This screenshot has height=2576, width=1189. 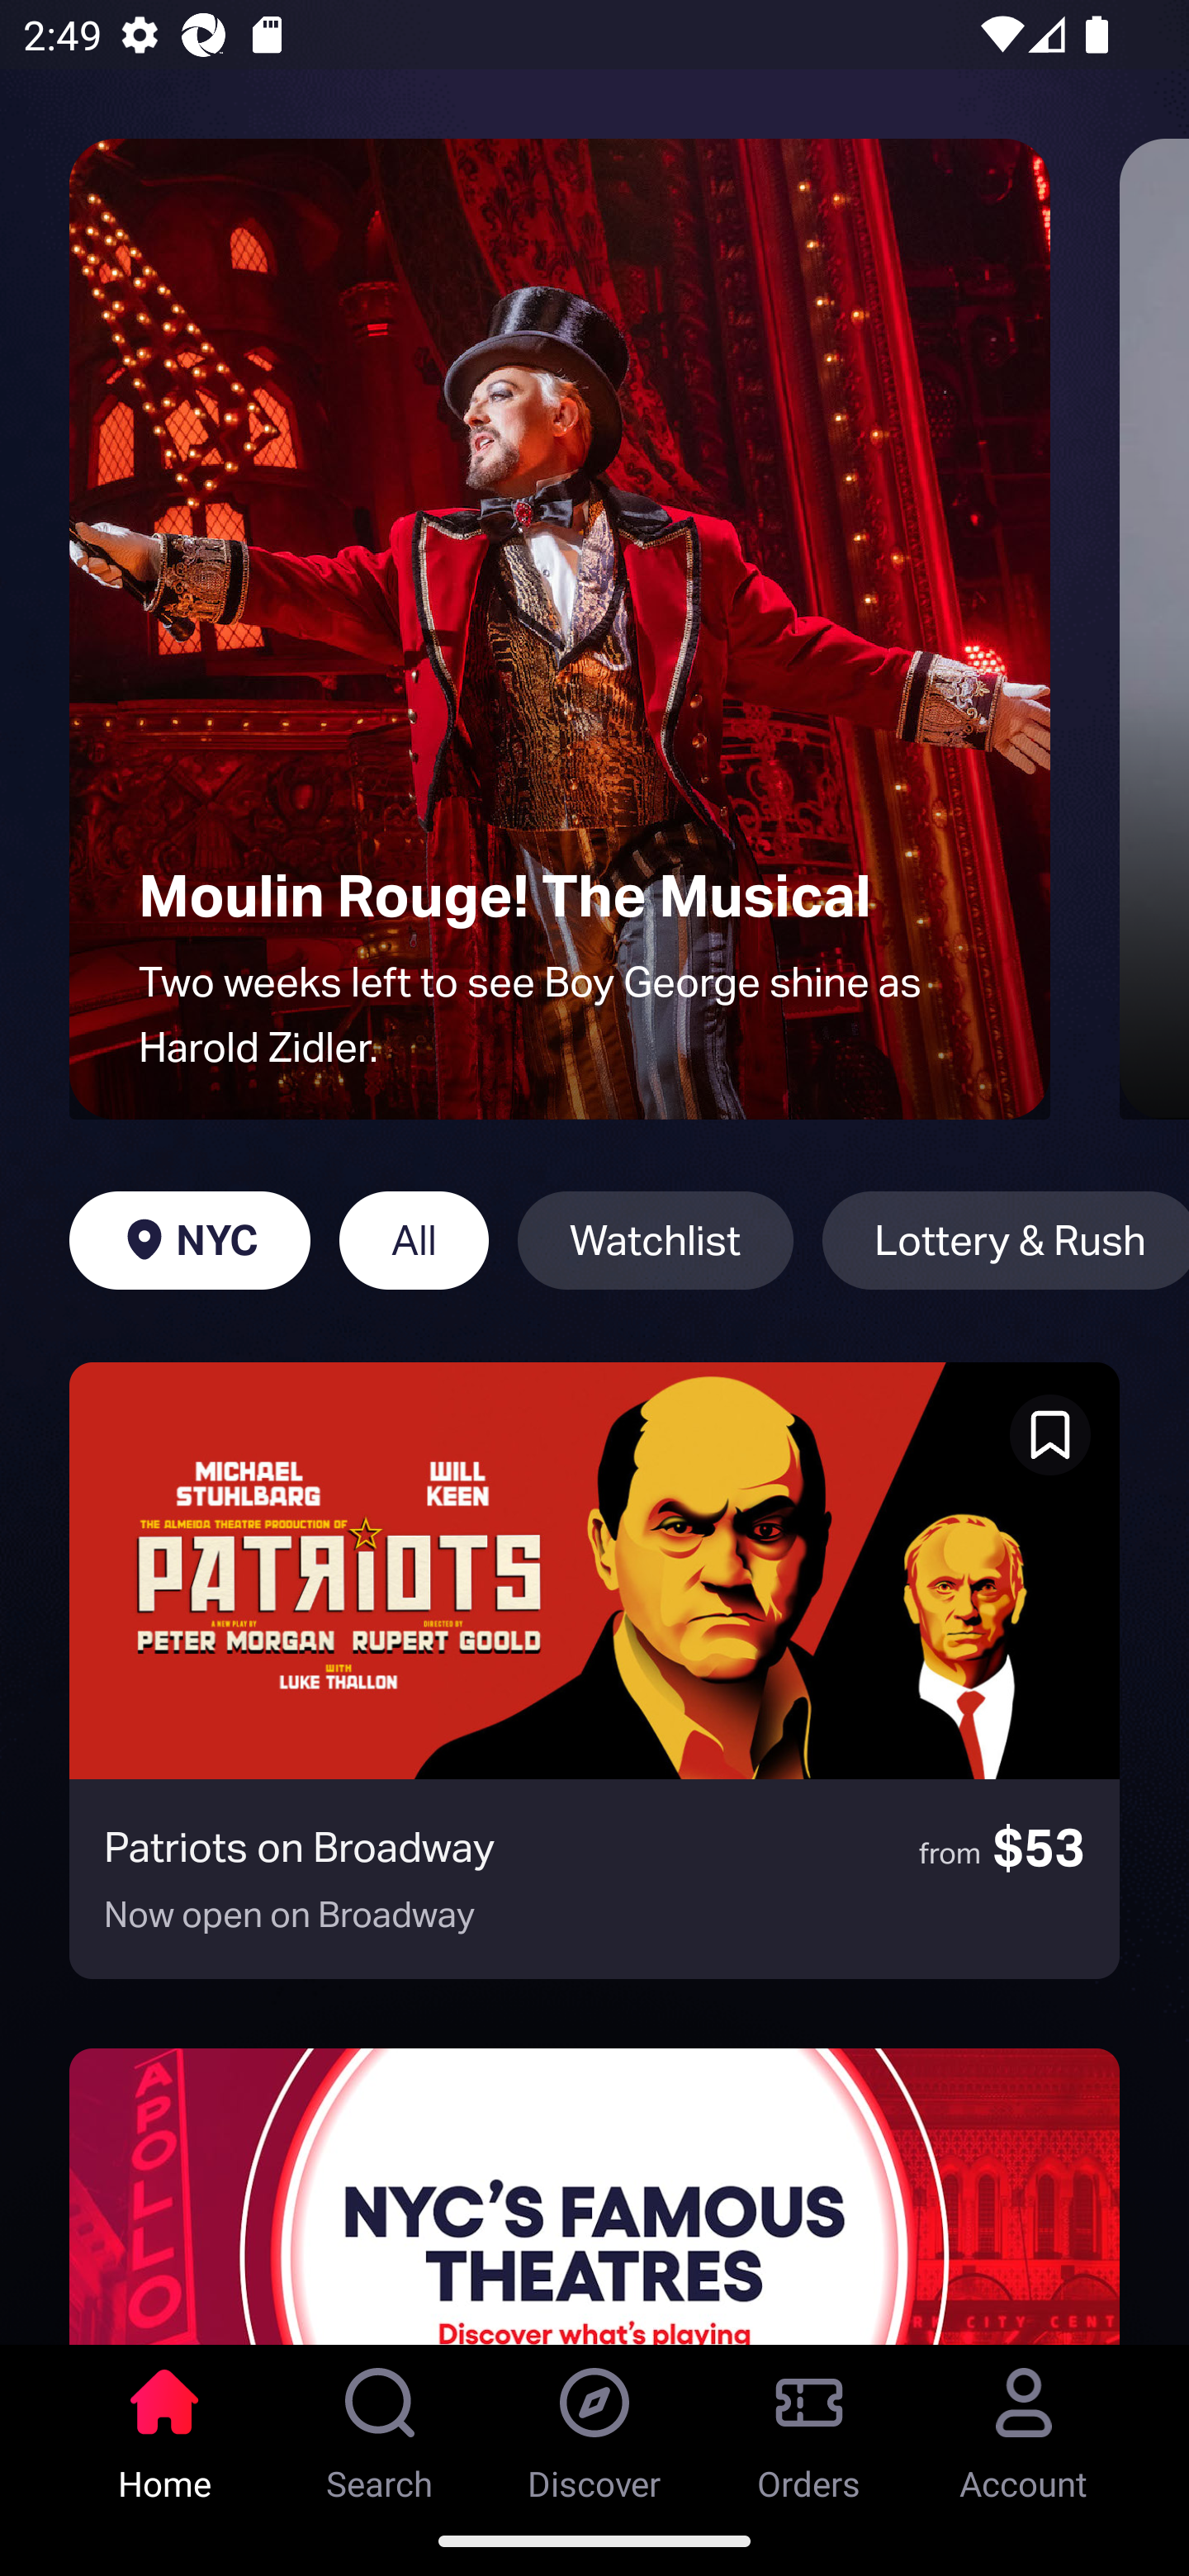 I want to click on Lottery & Rush, so click(x=1006, y=1240).